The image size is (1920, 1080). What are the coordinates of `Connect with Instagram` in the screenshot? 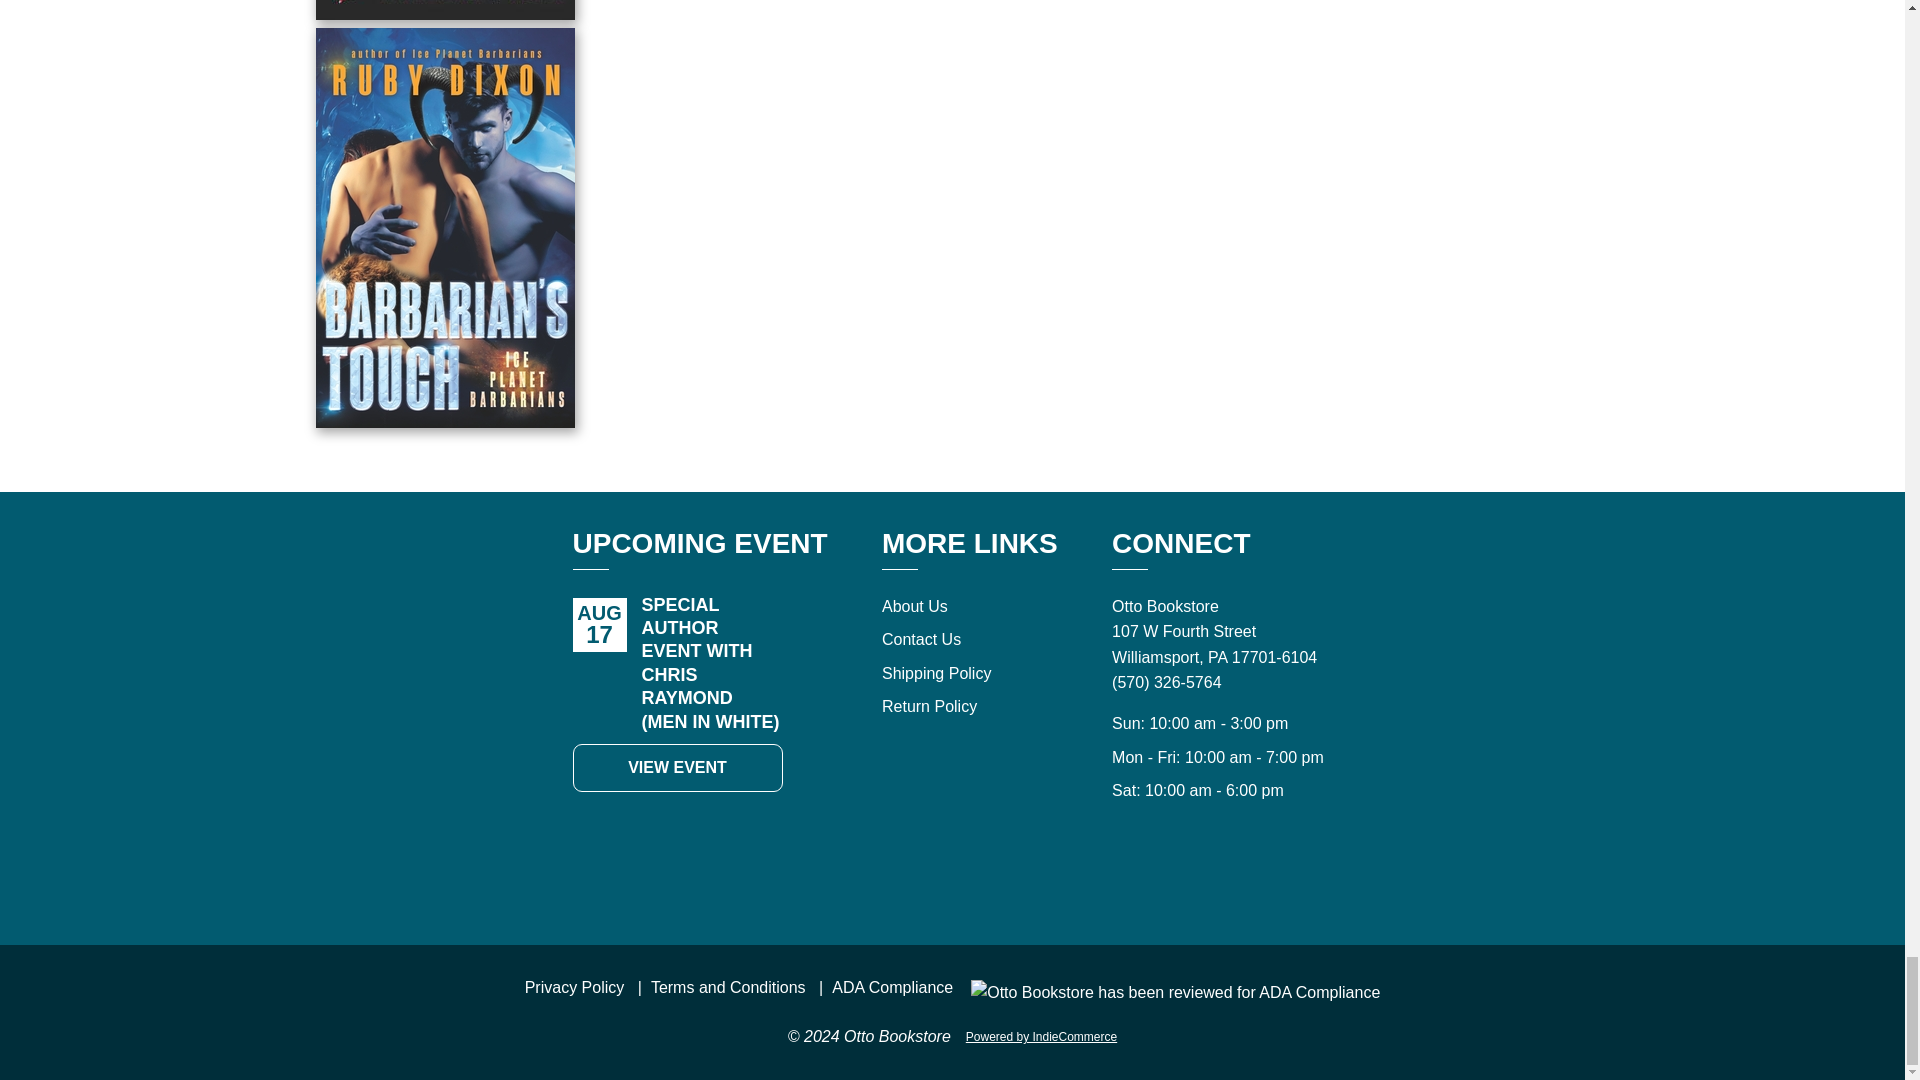 It's located at (1266, 874).